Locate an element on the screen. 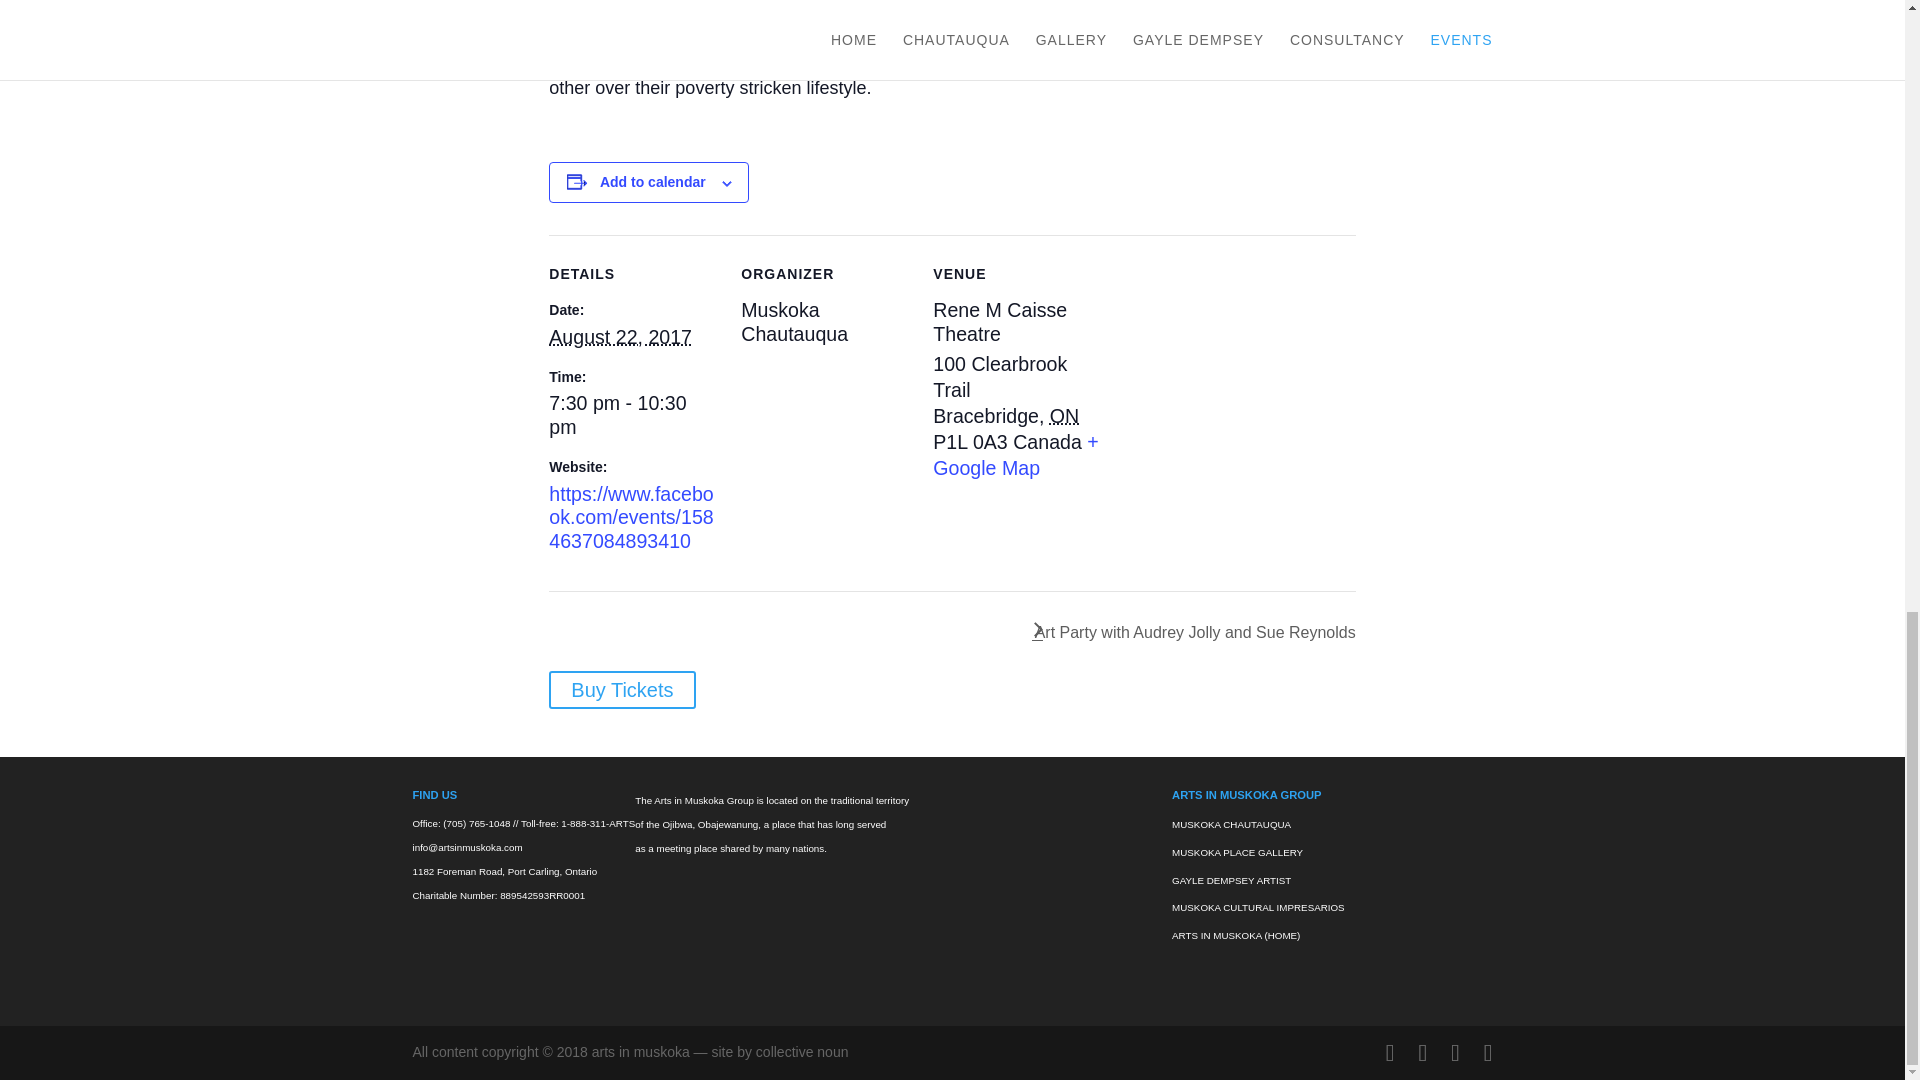 This screenshot has width=1920, height=1080. MUSKOKA PLACE GALLERY is located at coordinates (1237, 852).